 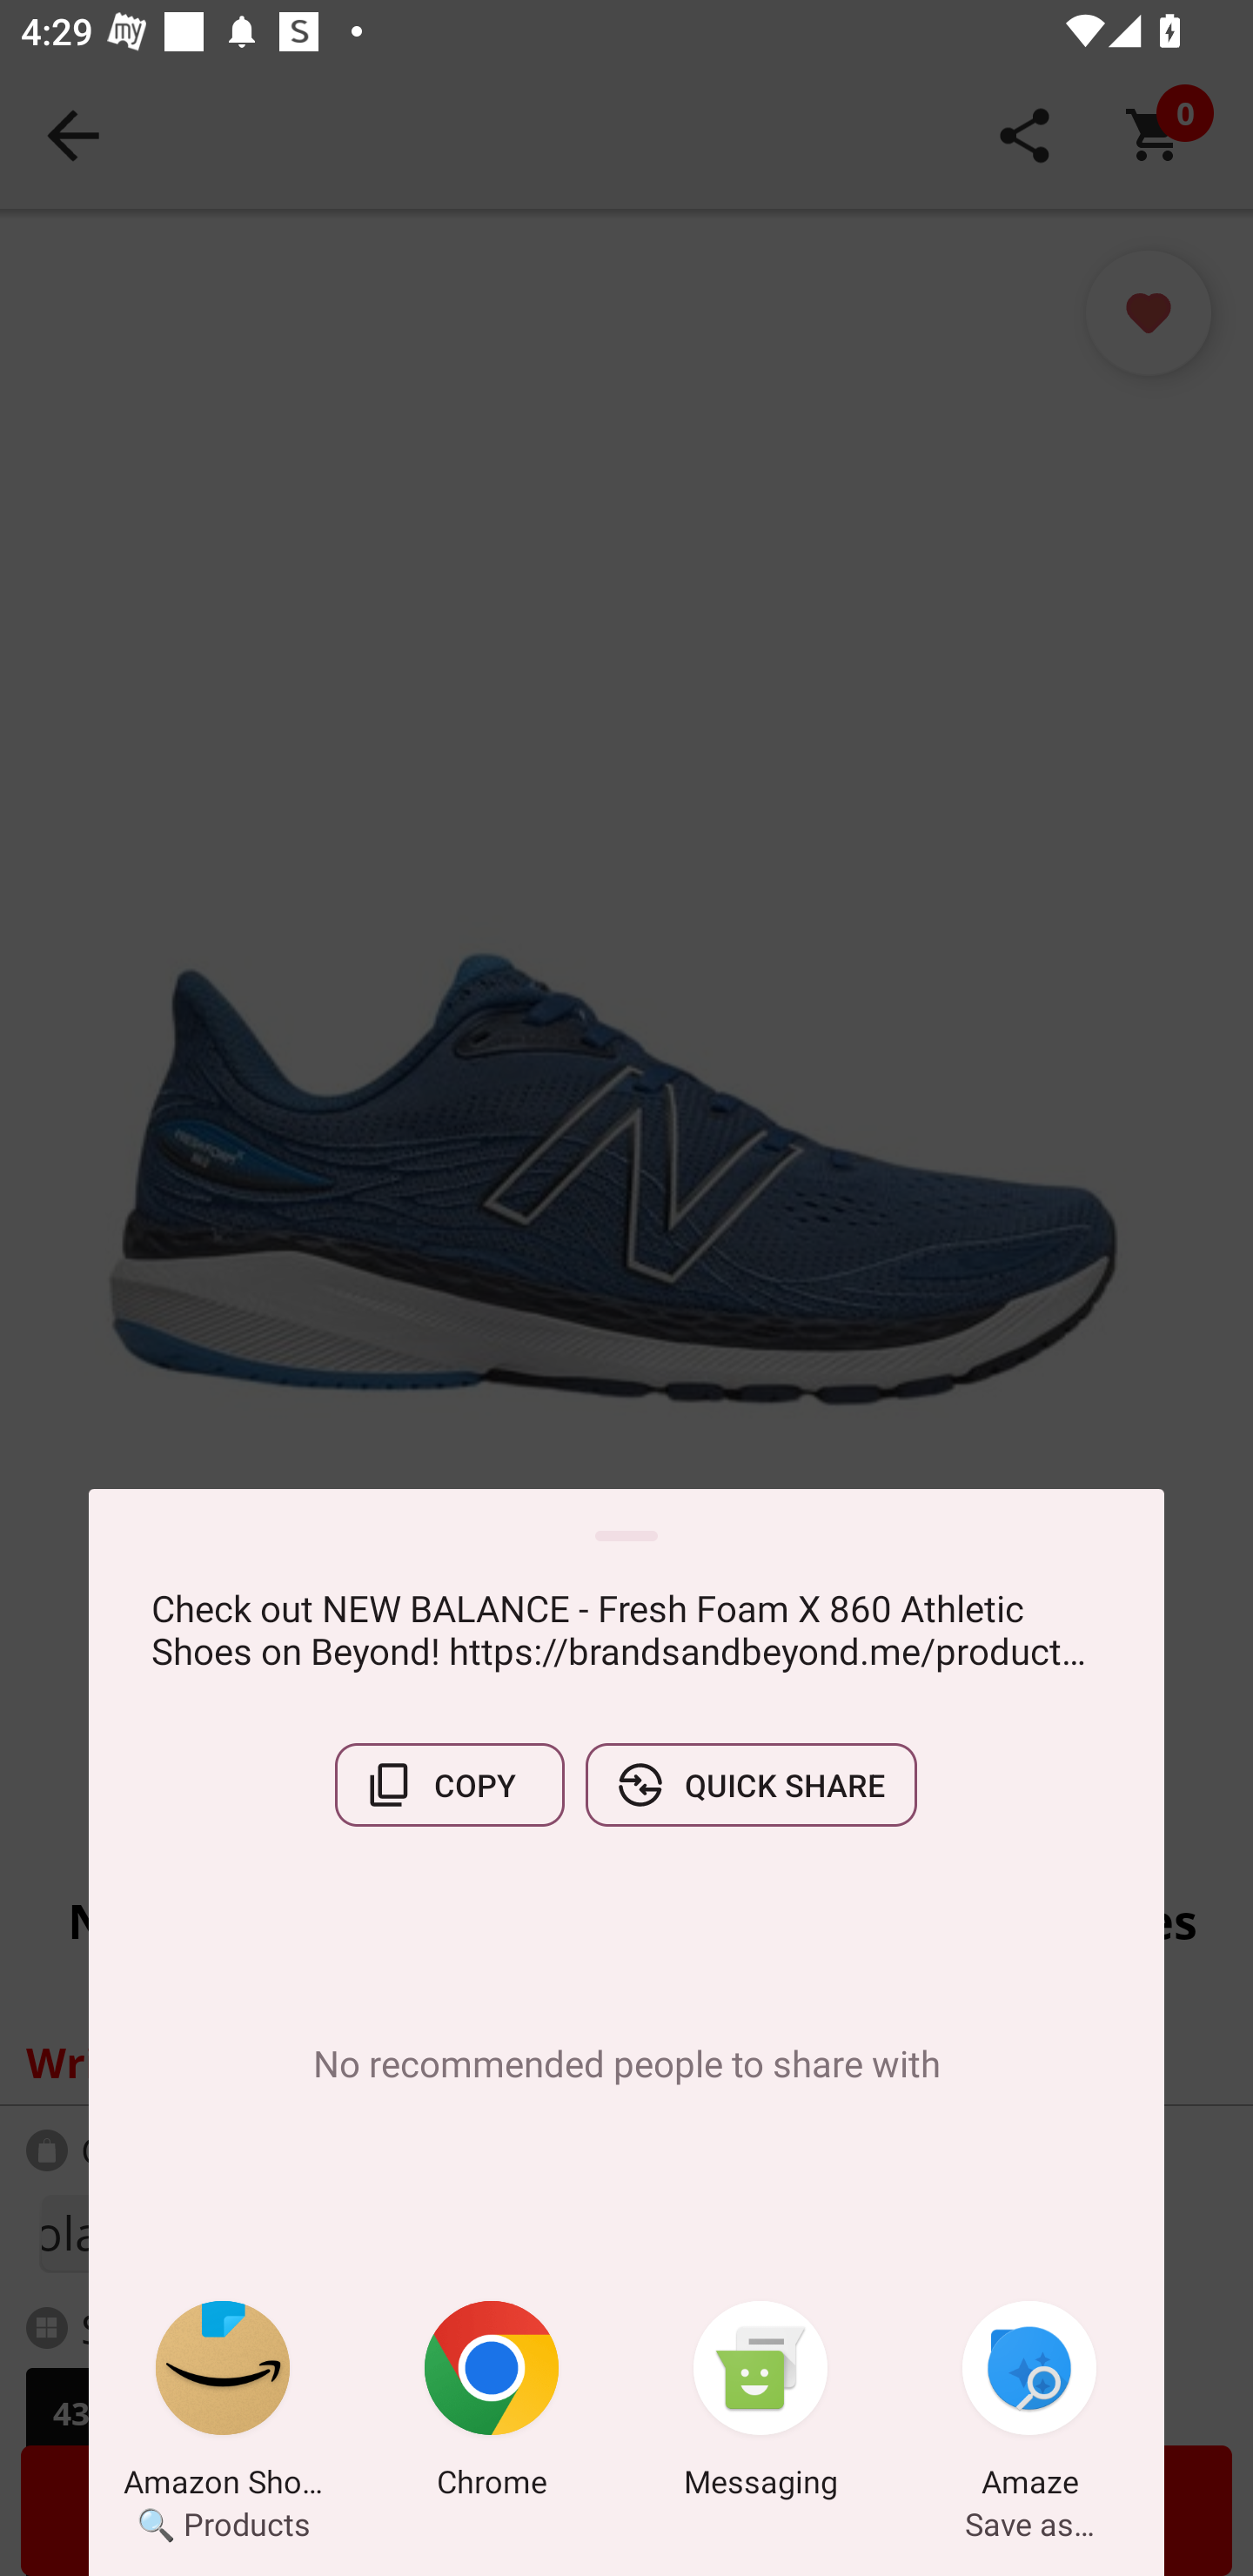 What do you see at coordinates (1029, 2405) in the screenshot?
I see `Amaze Save as…` at bounding box center [1029, 2405].